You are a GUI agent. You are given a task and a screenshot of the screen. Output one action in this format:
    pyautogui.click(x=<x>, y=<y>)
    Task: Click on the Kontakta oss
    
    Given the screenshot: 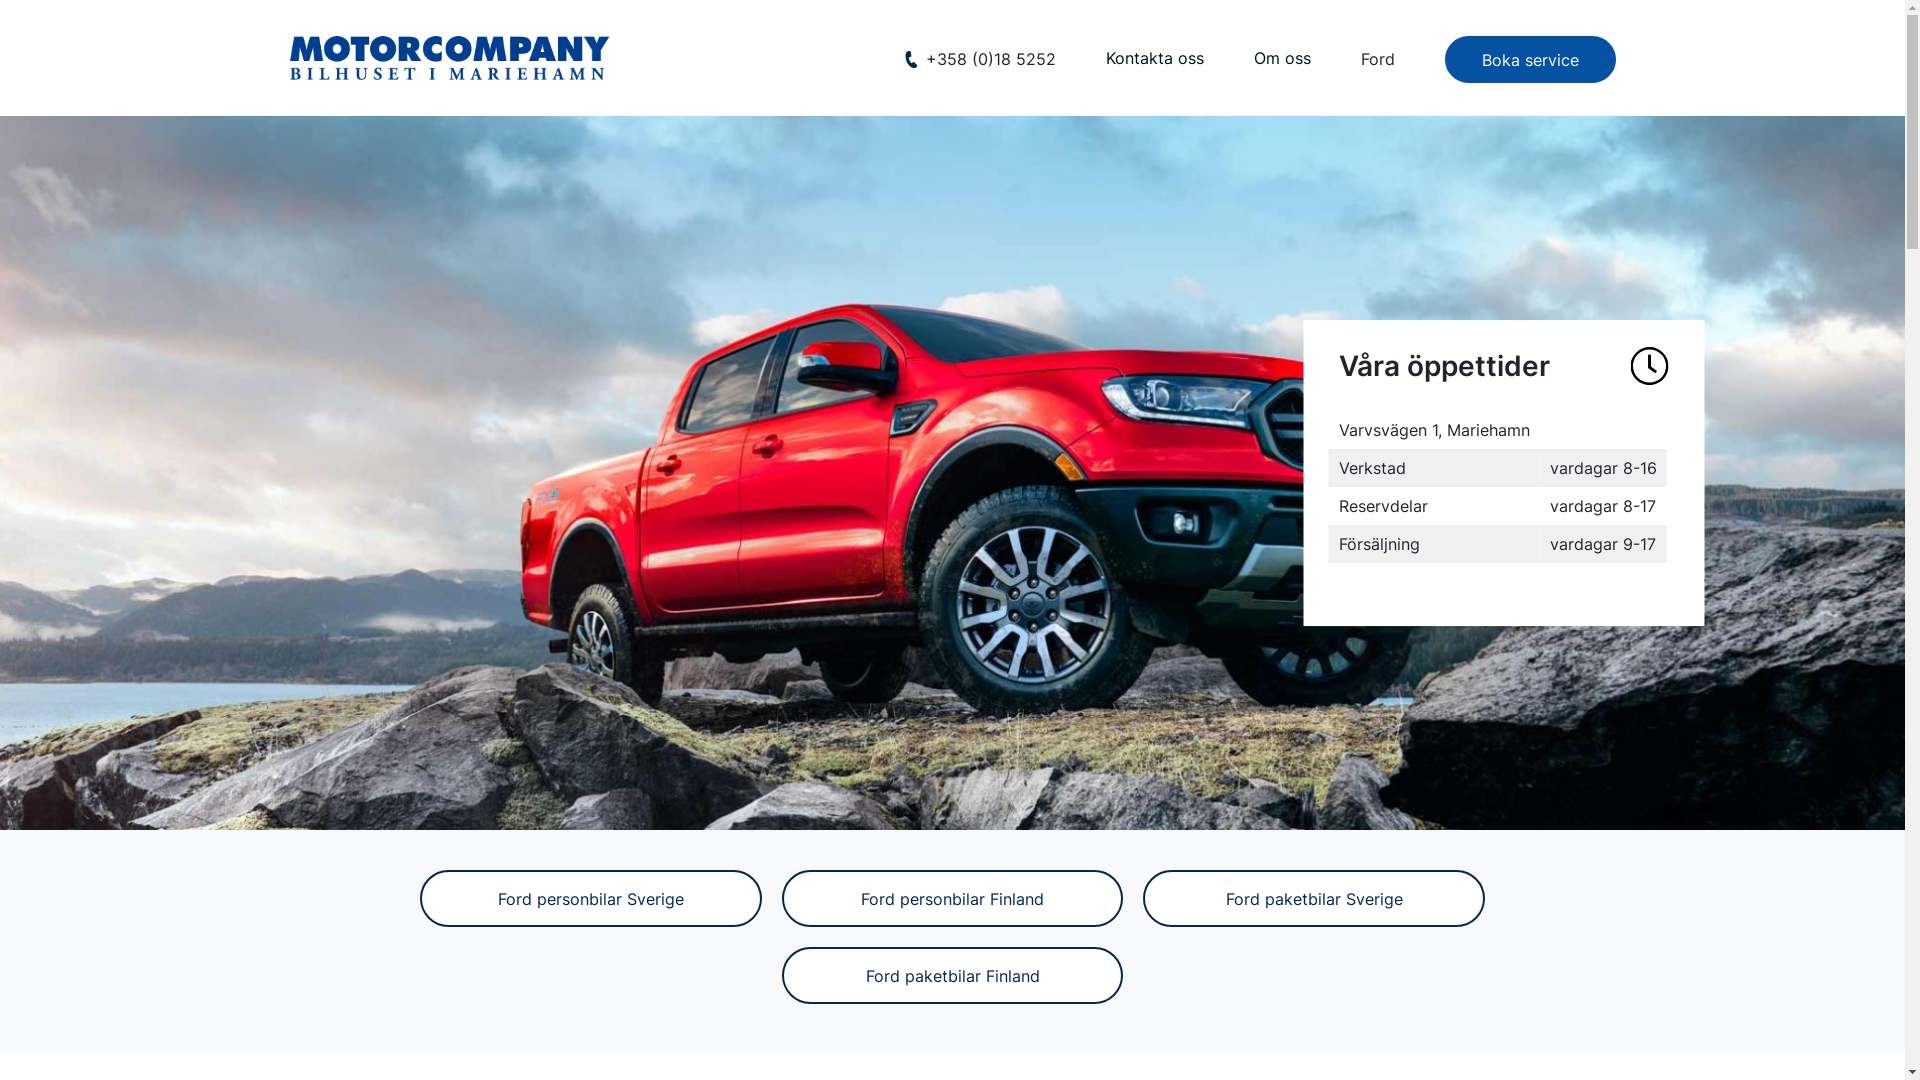 What is the action you would take?
    pyautogui.click(x=1155, y=59)
    